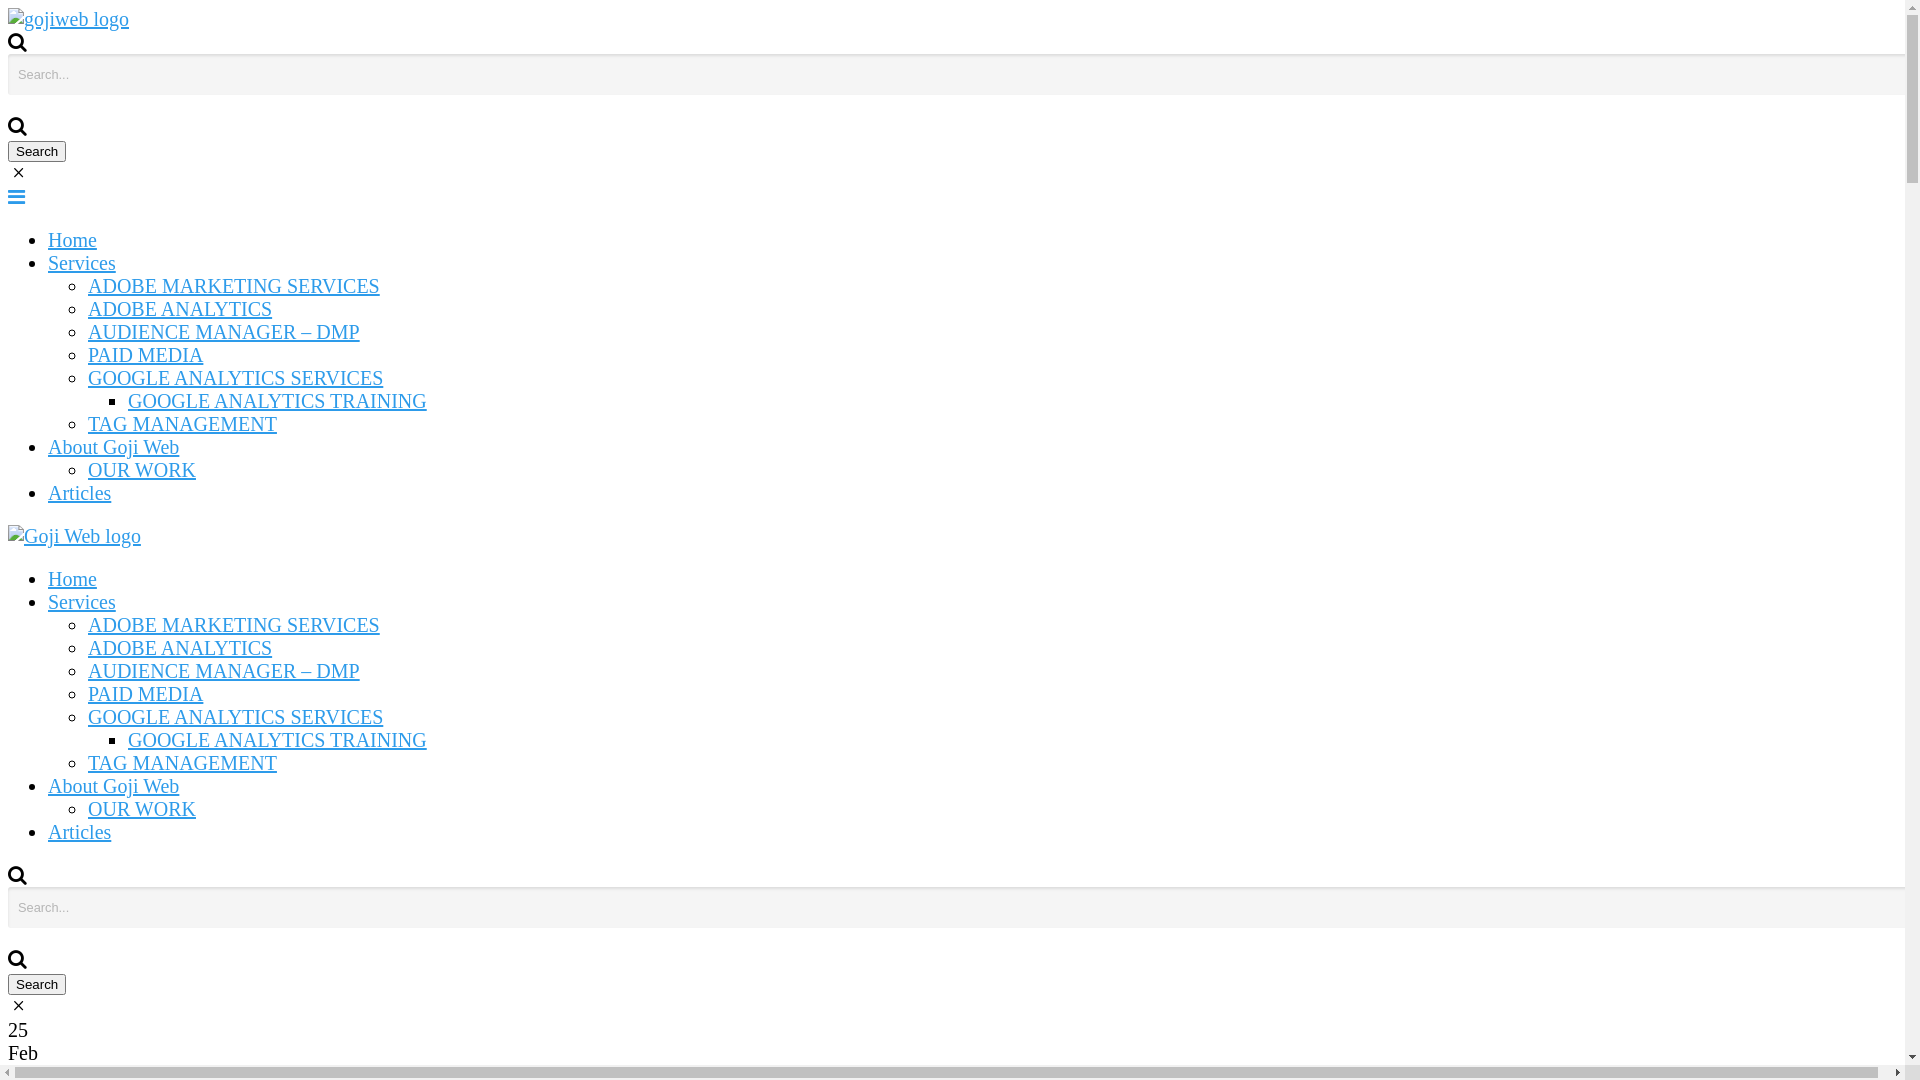 Image resolution: width=1920 pixels, height=1080 pixels. Describe the element at coordinates (180, 648) in the screenshot. I see `ADOBE ANALYTICS` at that location.